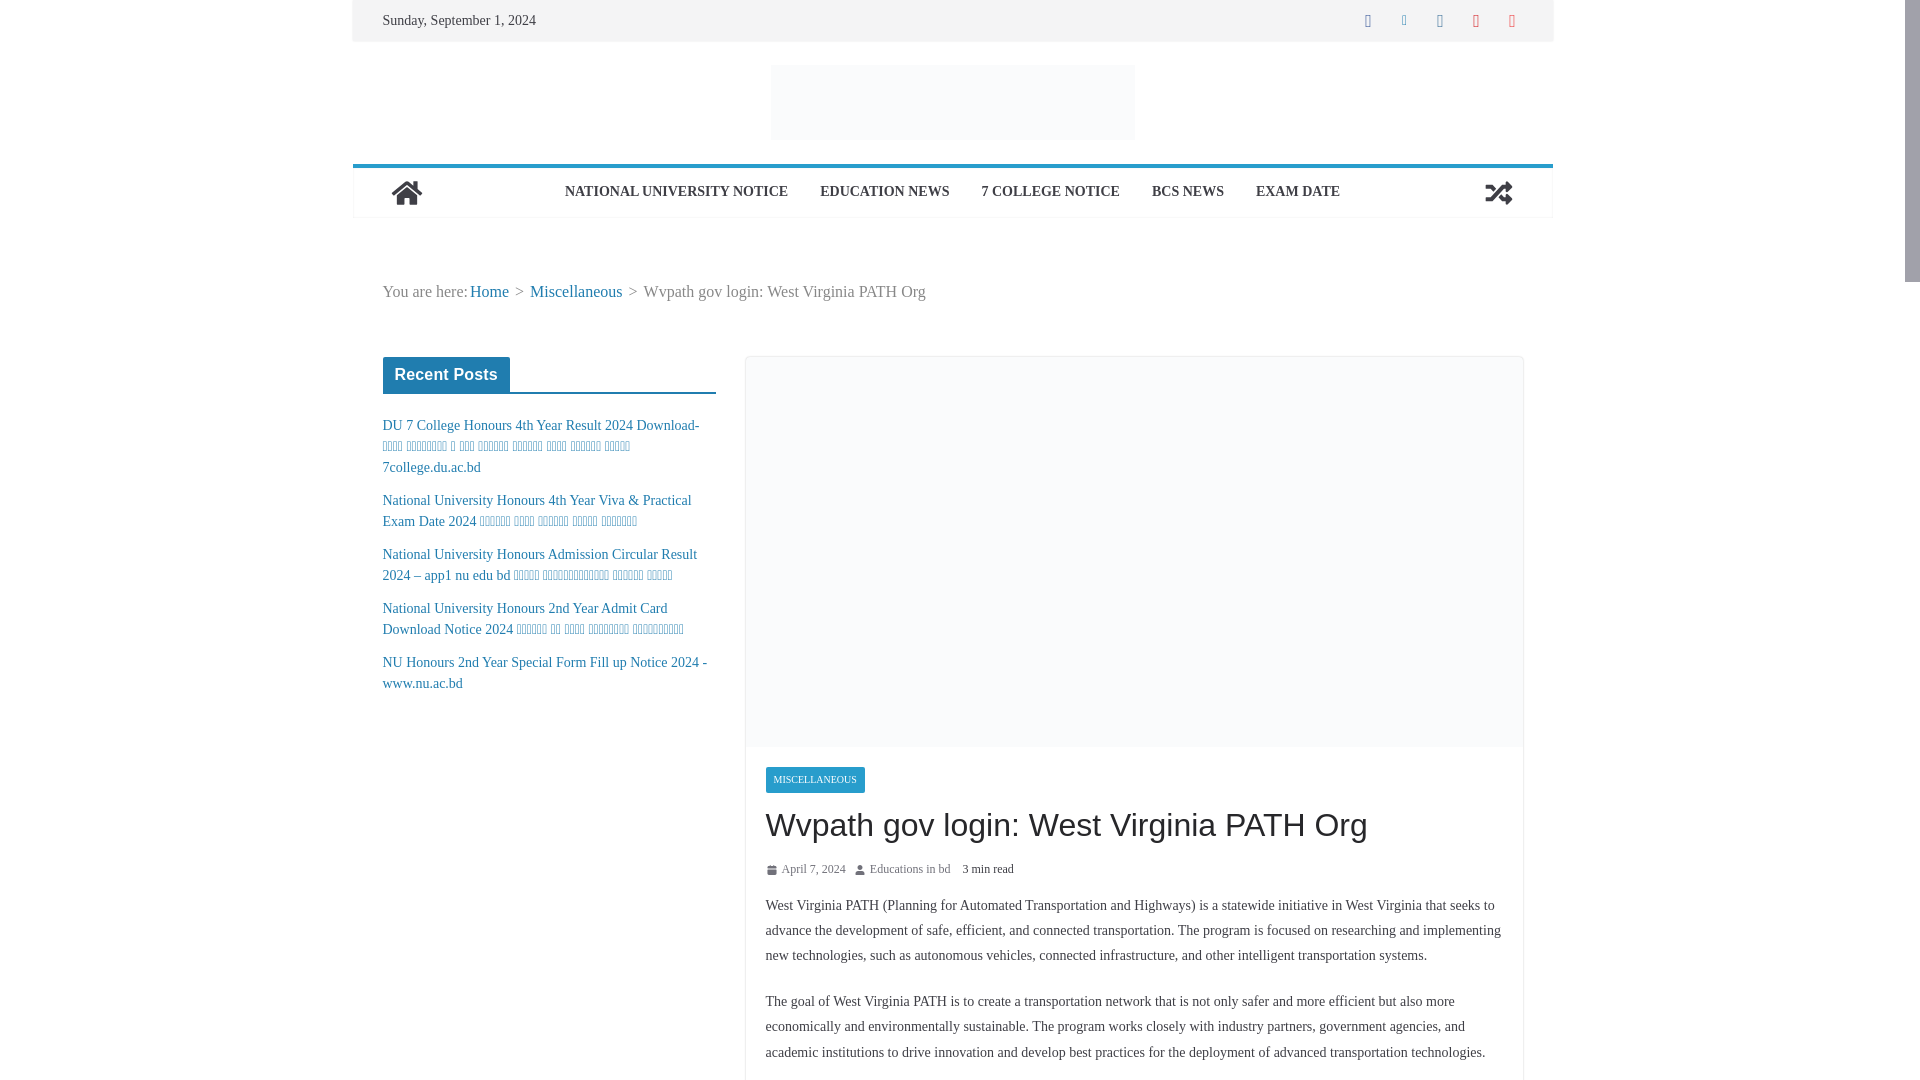 This screenshot has width=1920, height=1080. What do you see at coordinates (1050, 193) in the screenshot?
I see `7 COLLEGE NOTICE` at bounding box center [1050, 193].